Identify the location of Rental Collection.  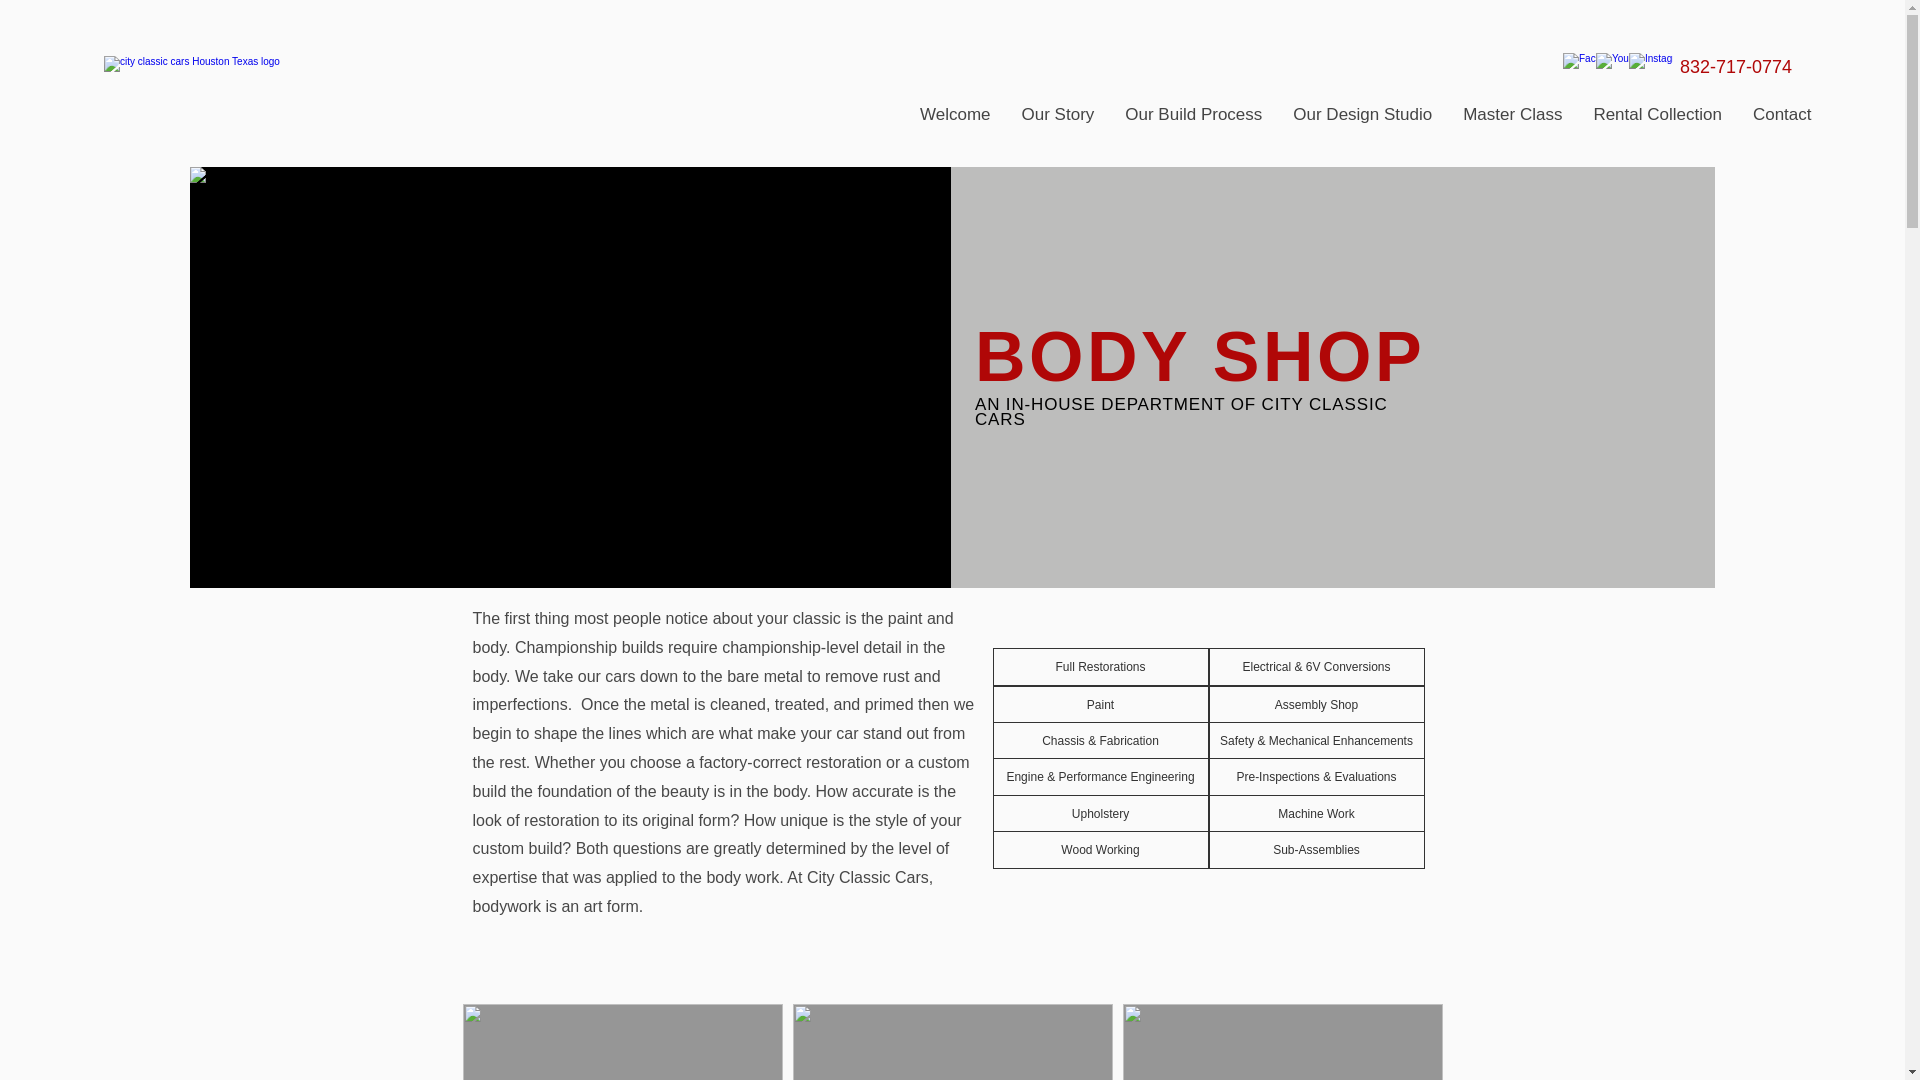
(1656, 120).